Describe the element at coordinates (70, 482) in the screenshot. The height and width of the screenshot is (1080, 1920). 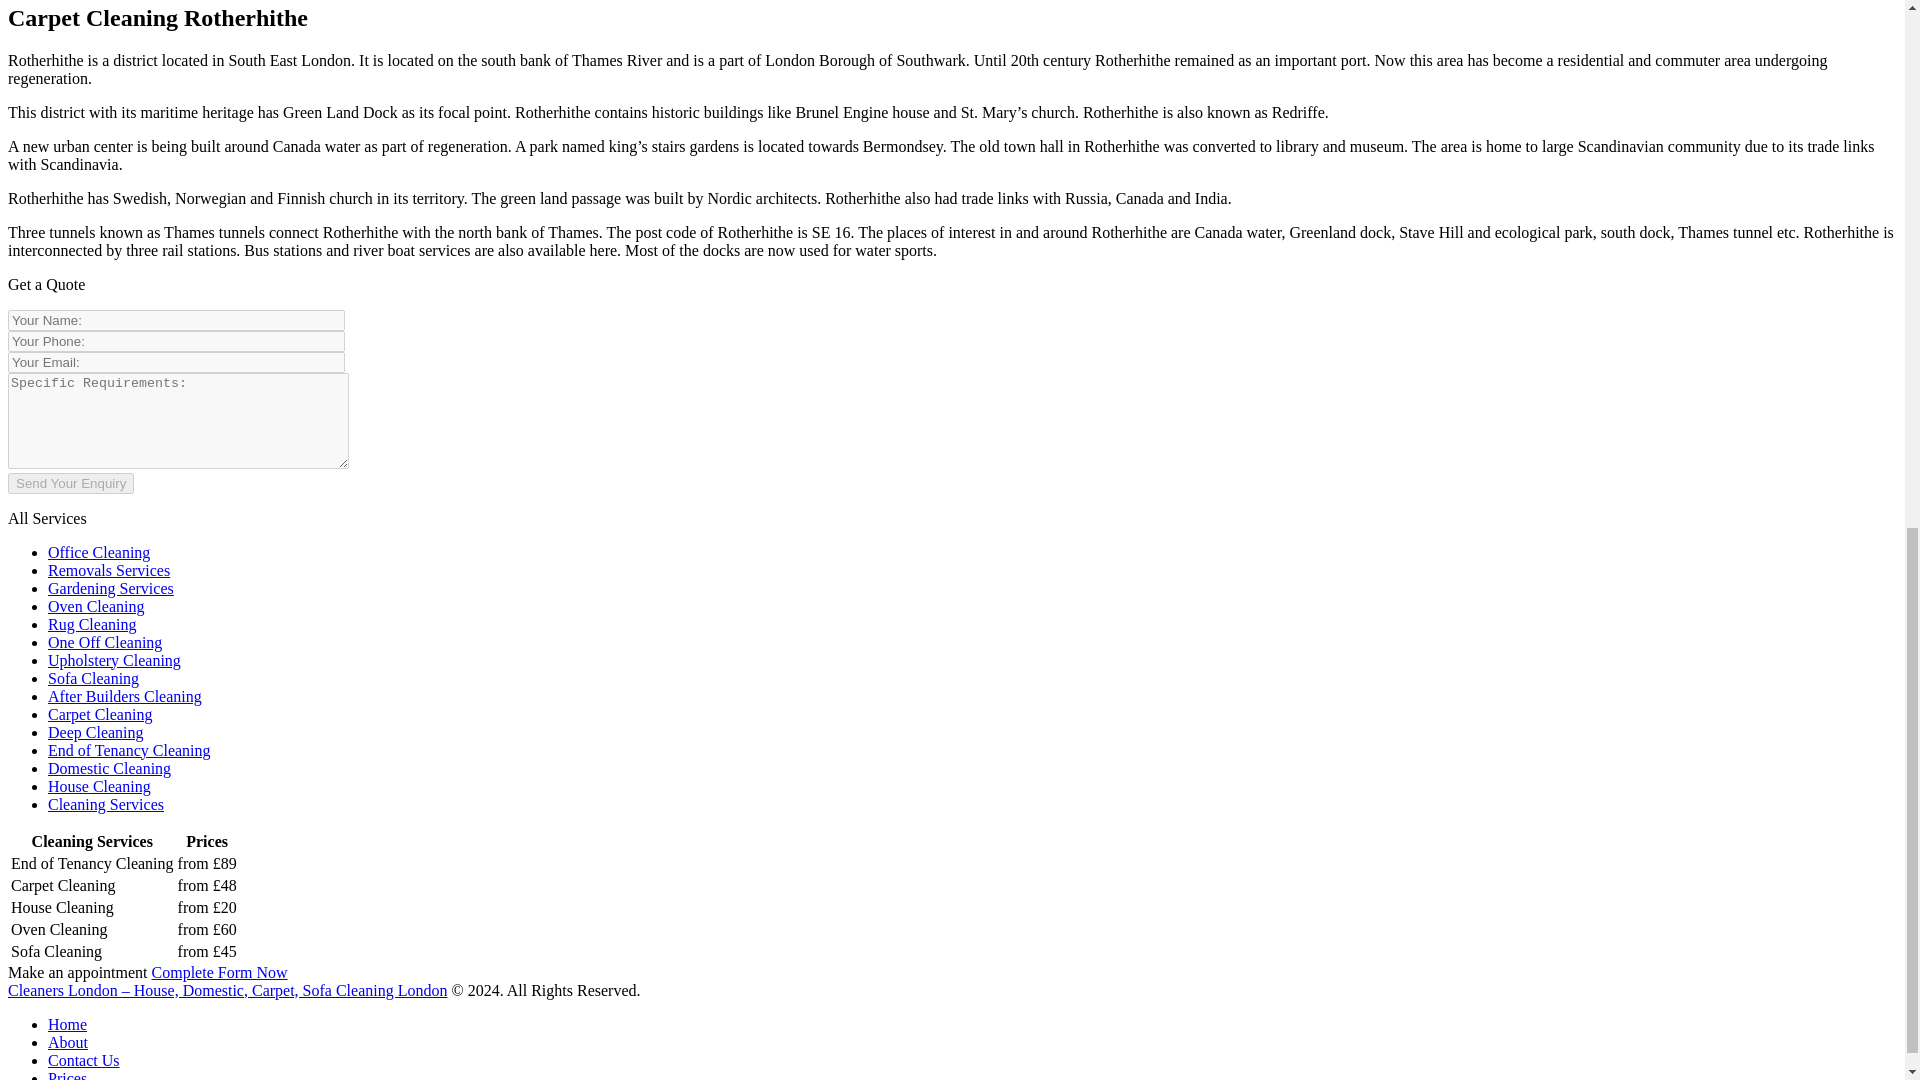
I see `Send Your Enquiry` at that location.